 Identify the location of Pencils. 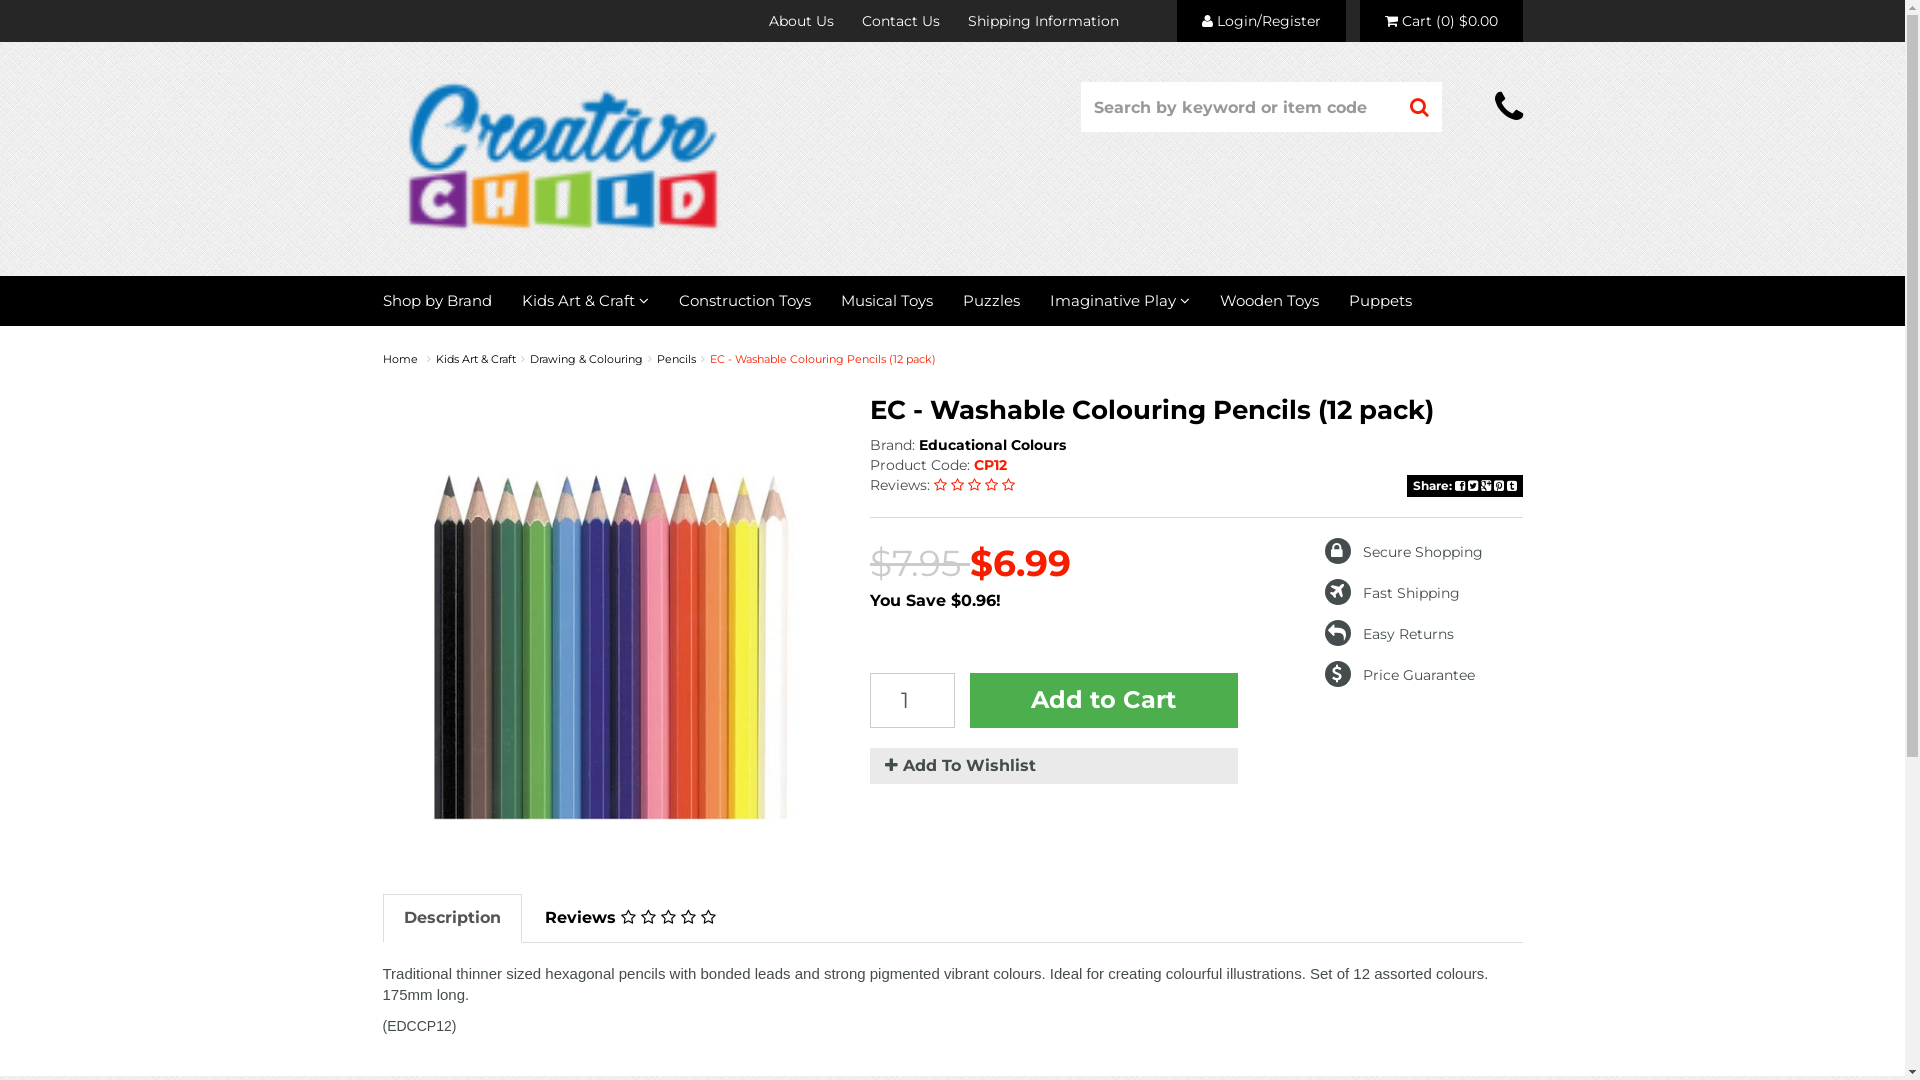
(676, 359).